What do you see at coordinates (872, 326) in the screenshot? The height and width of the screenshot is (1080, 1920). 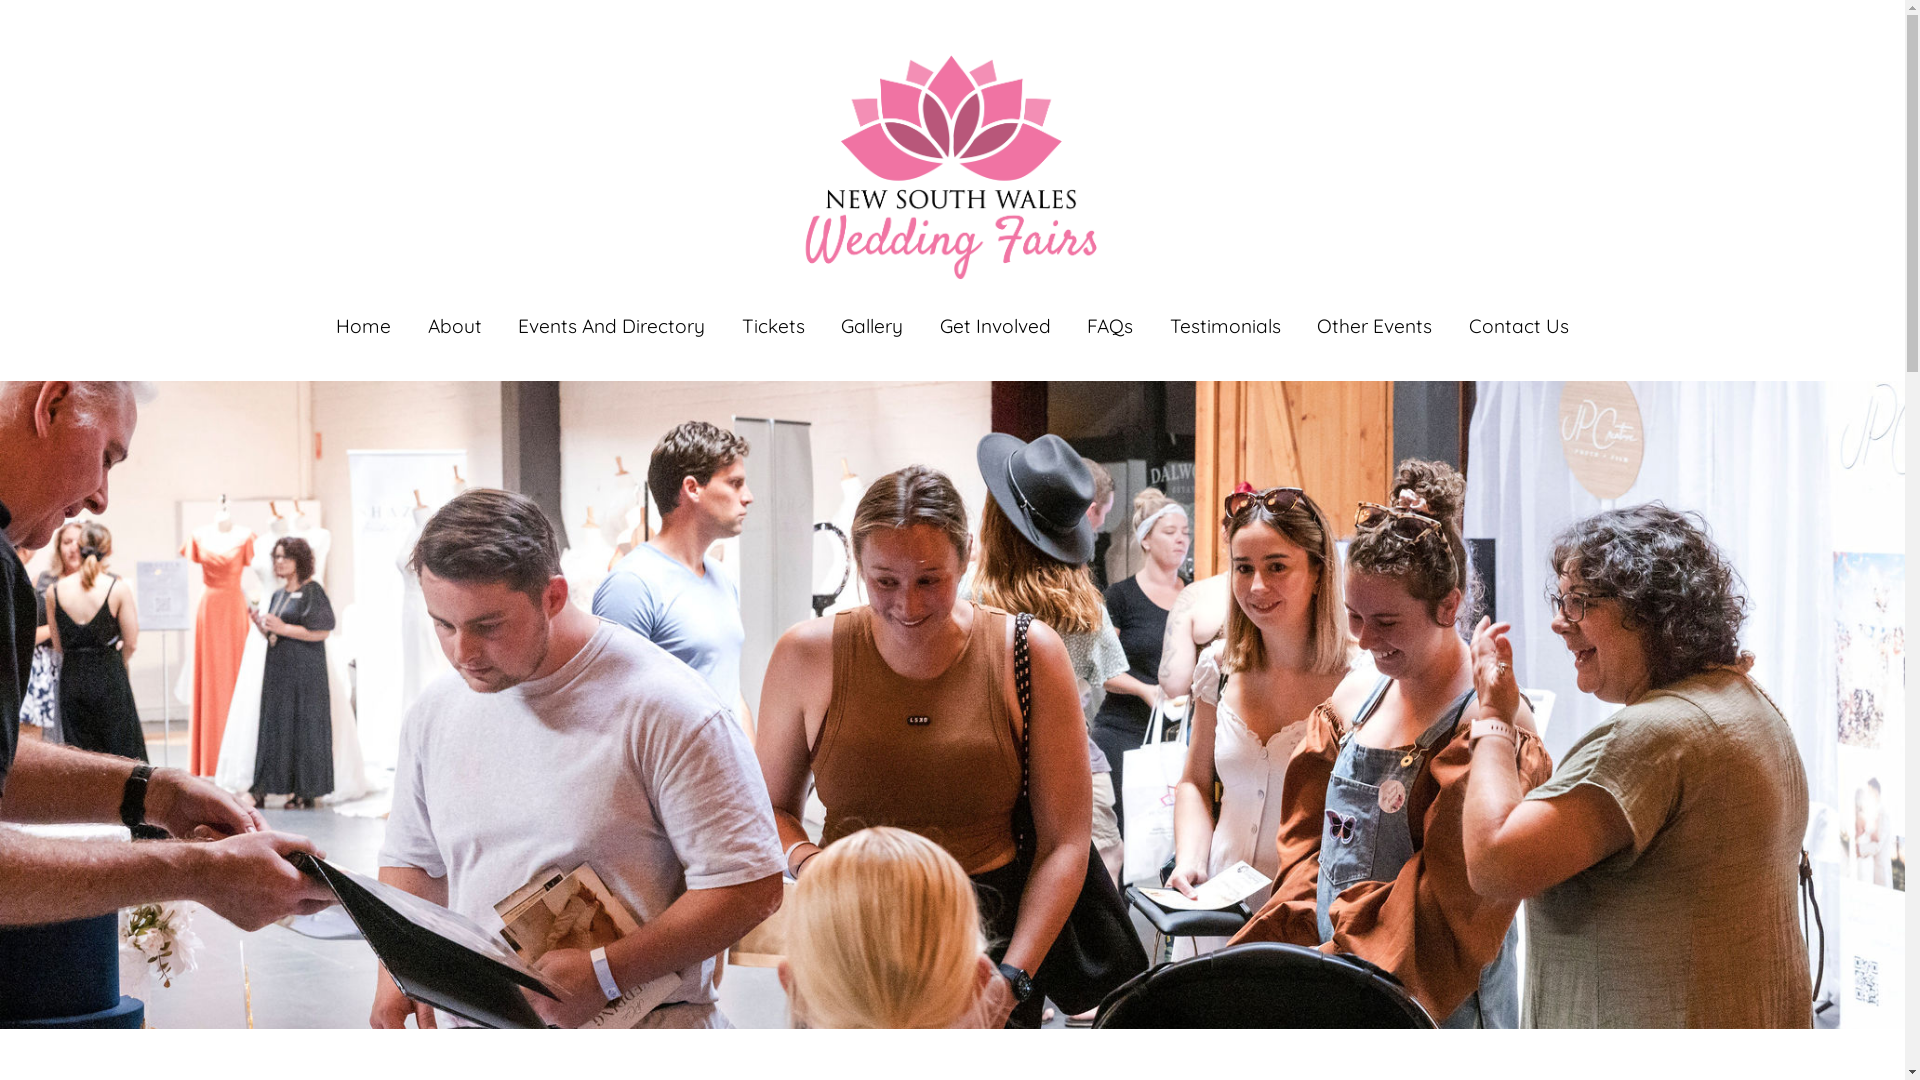 I see `Gallery` at bounding box center [872, 326].